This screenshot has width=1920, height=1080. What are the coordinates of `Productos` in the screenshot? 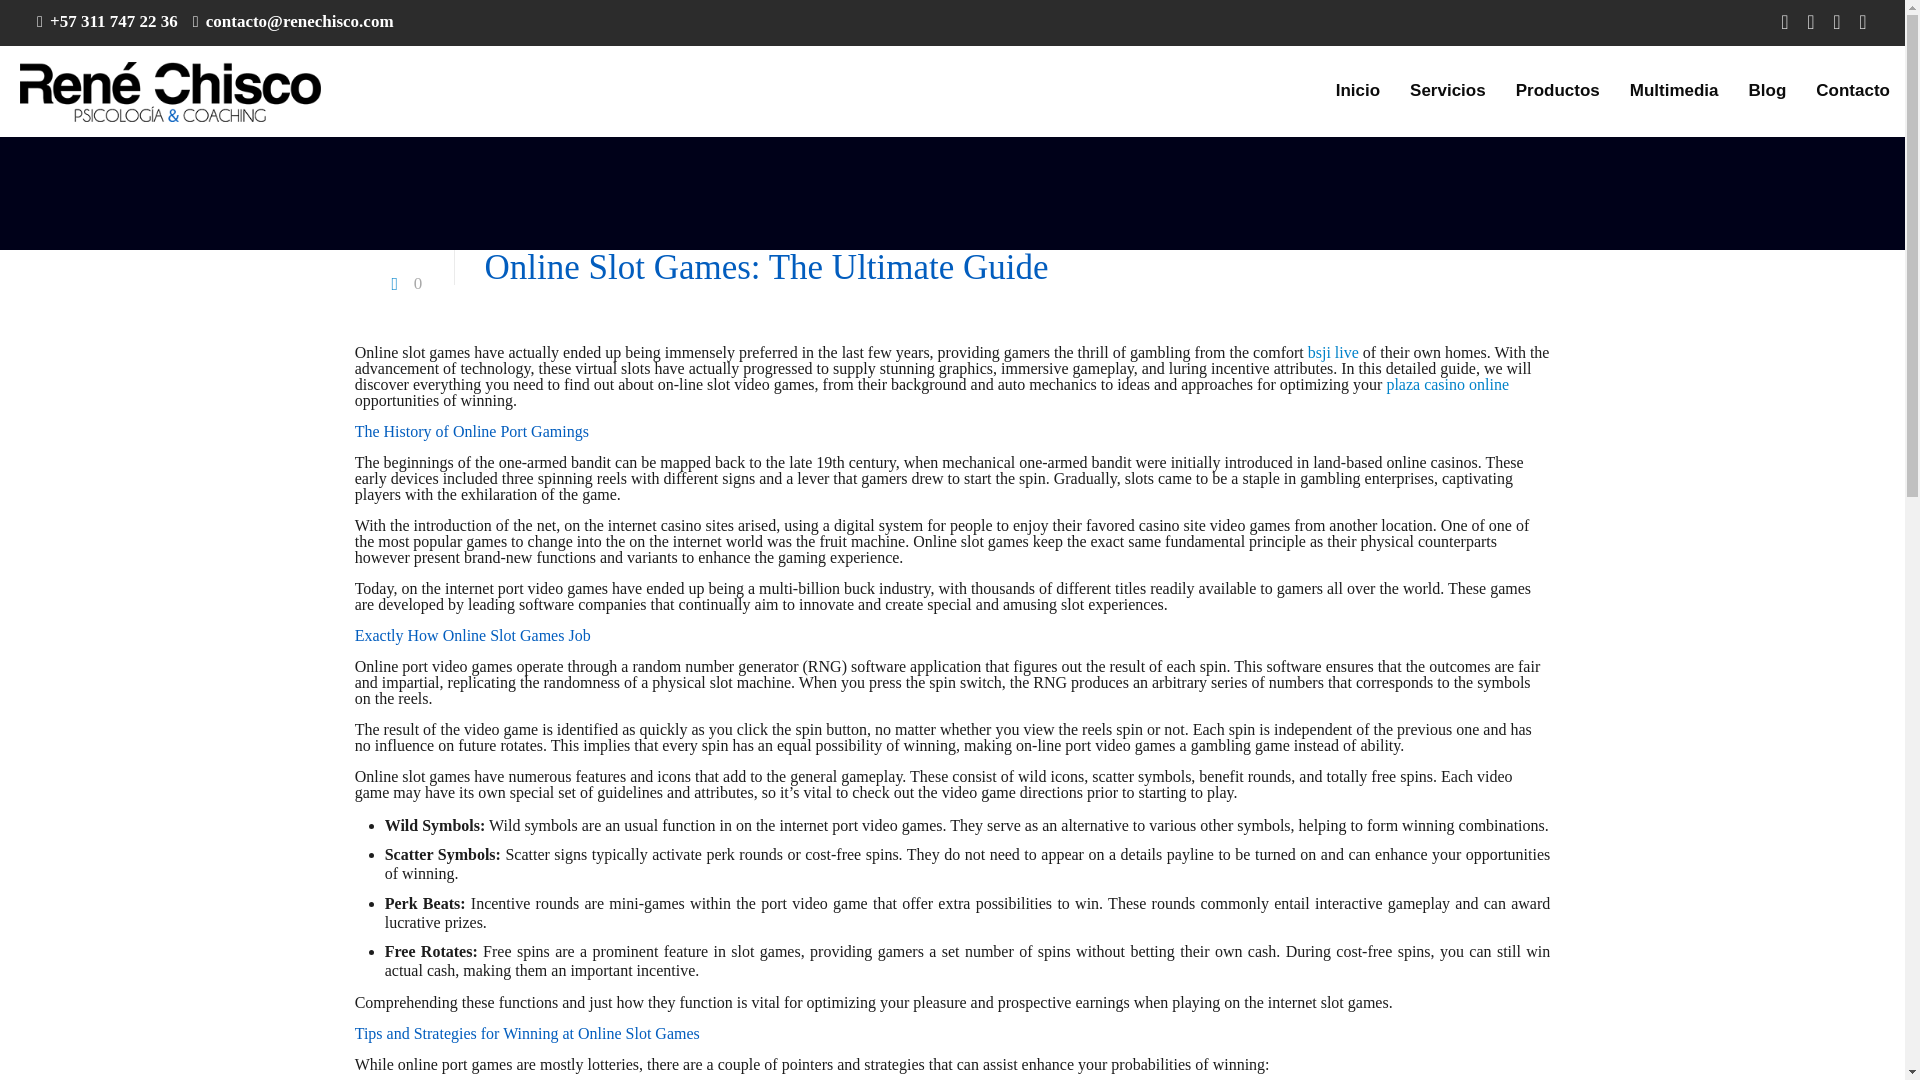 It's located at (1558, 91).